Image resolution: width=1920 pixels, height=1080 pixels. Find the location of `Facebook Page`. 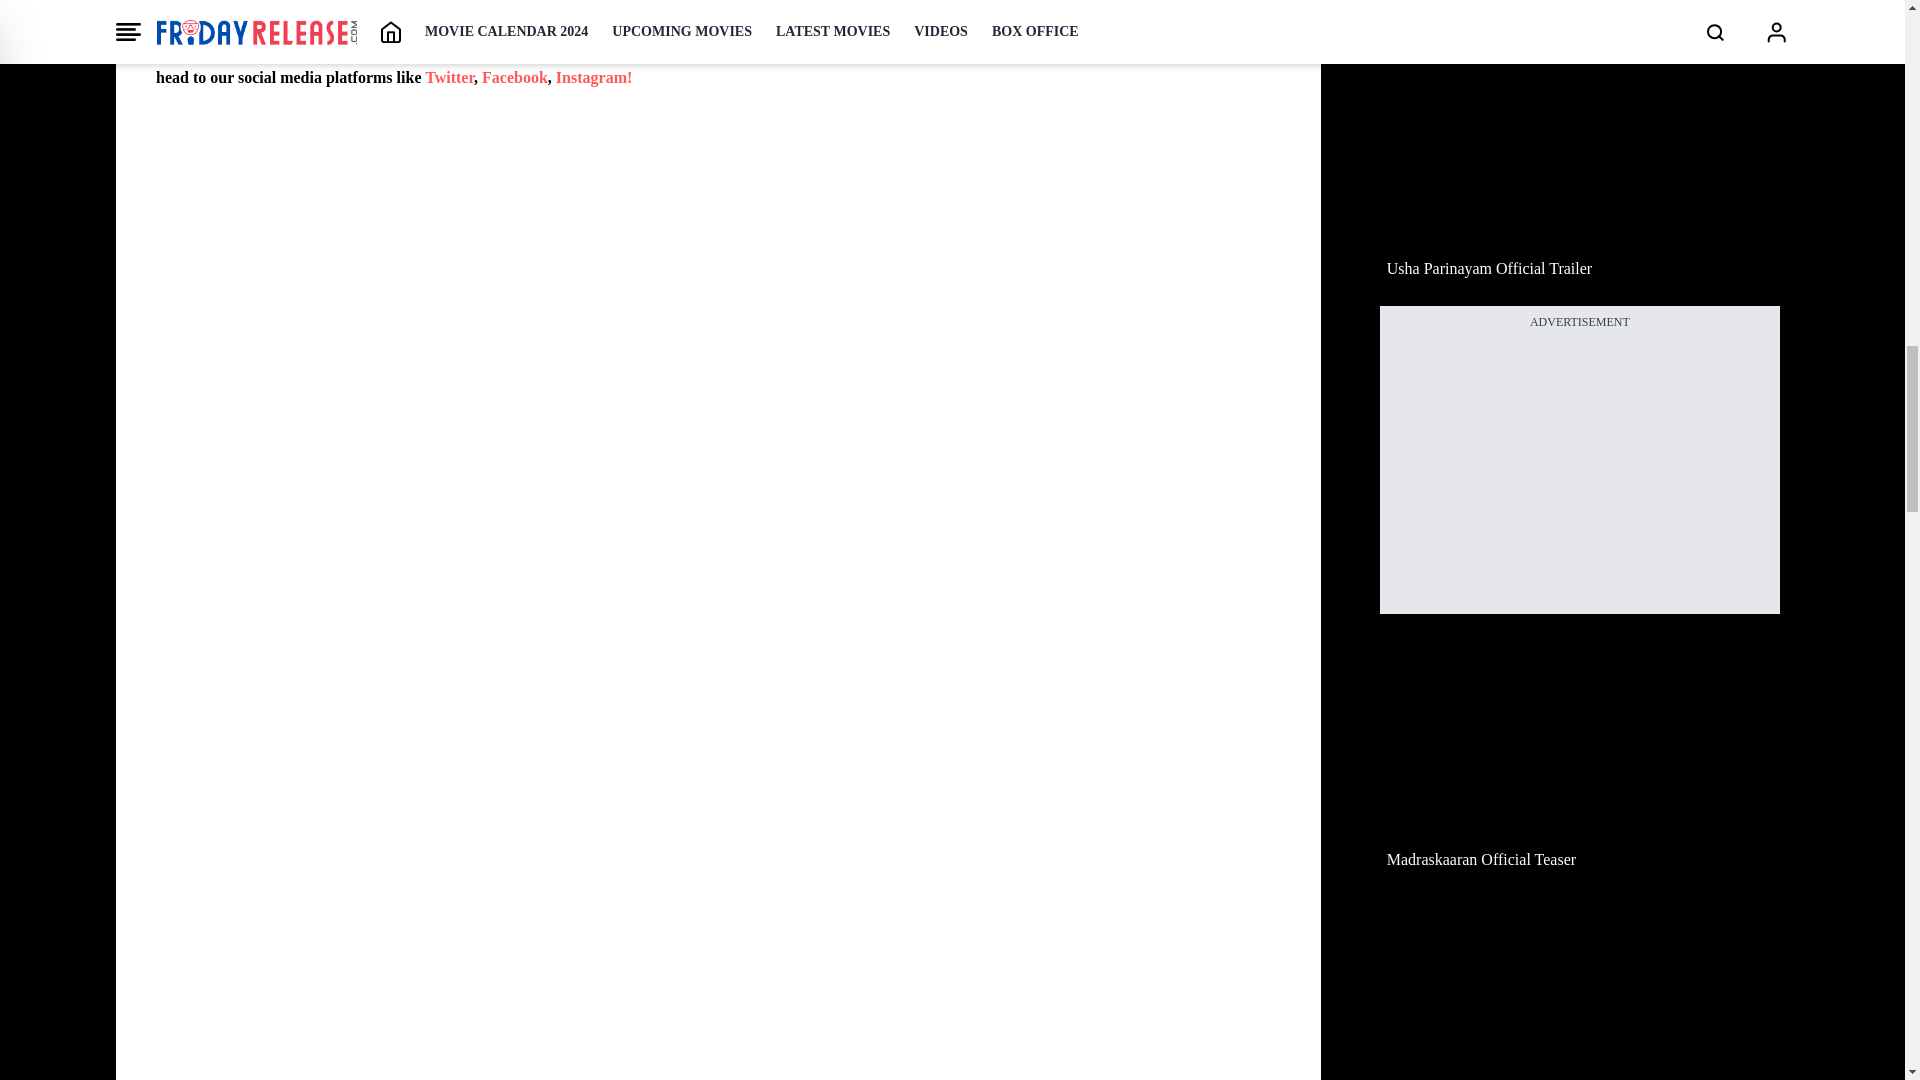

Facebook Page is located at coordinates (514, 78).